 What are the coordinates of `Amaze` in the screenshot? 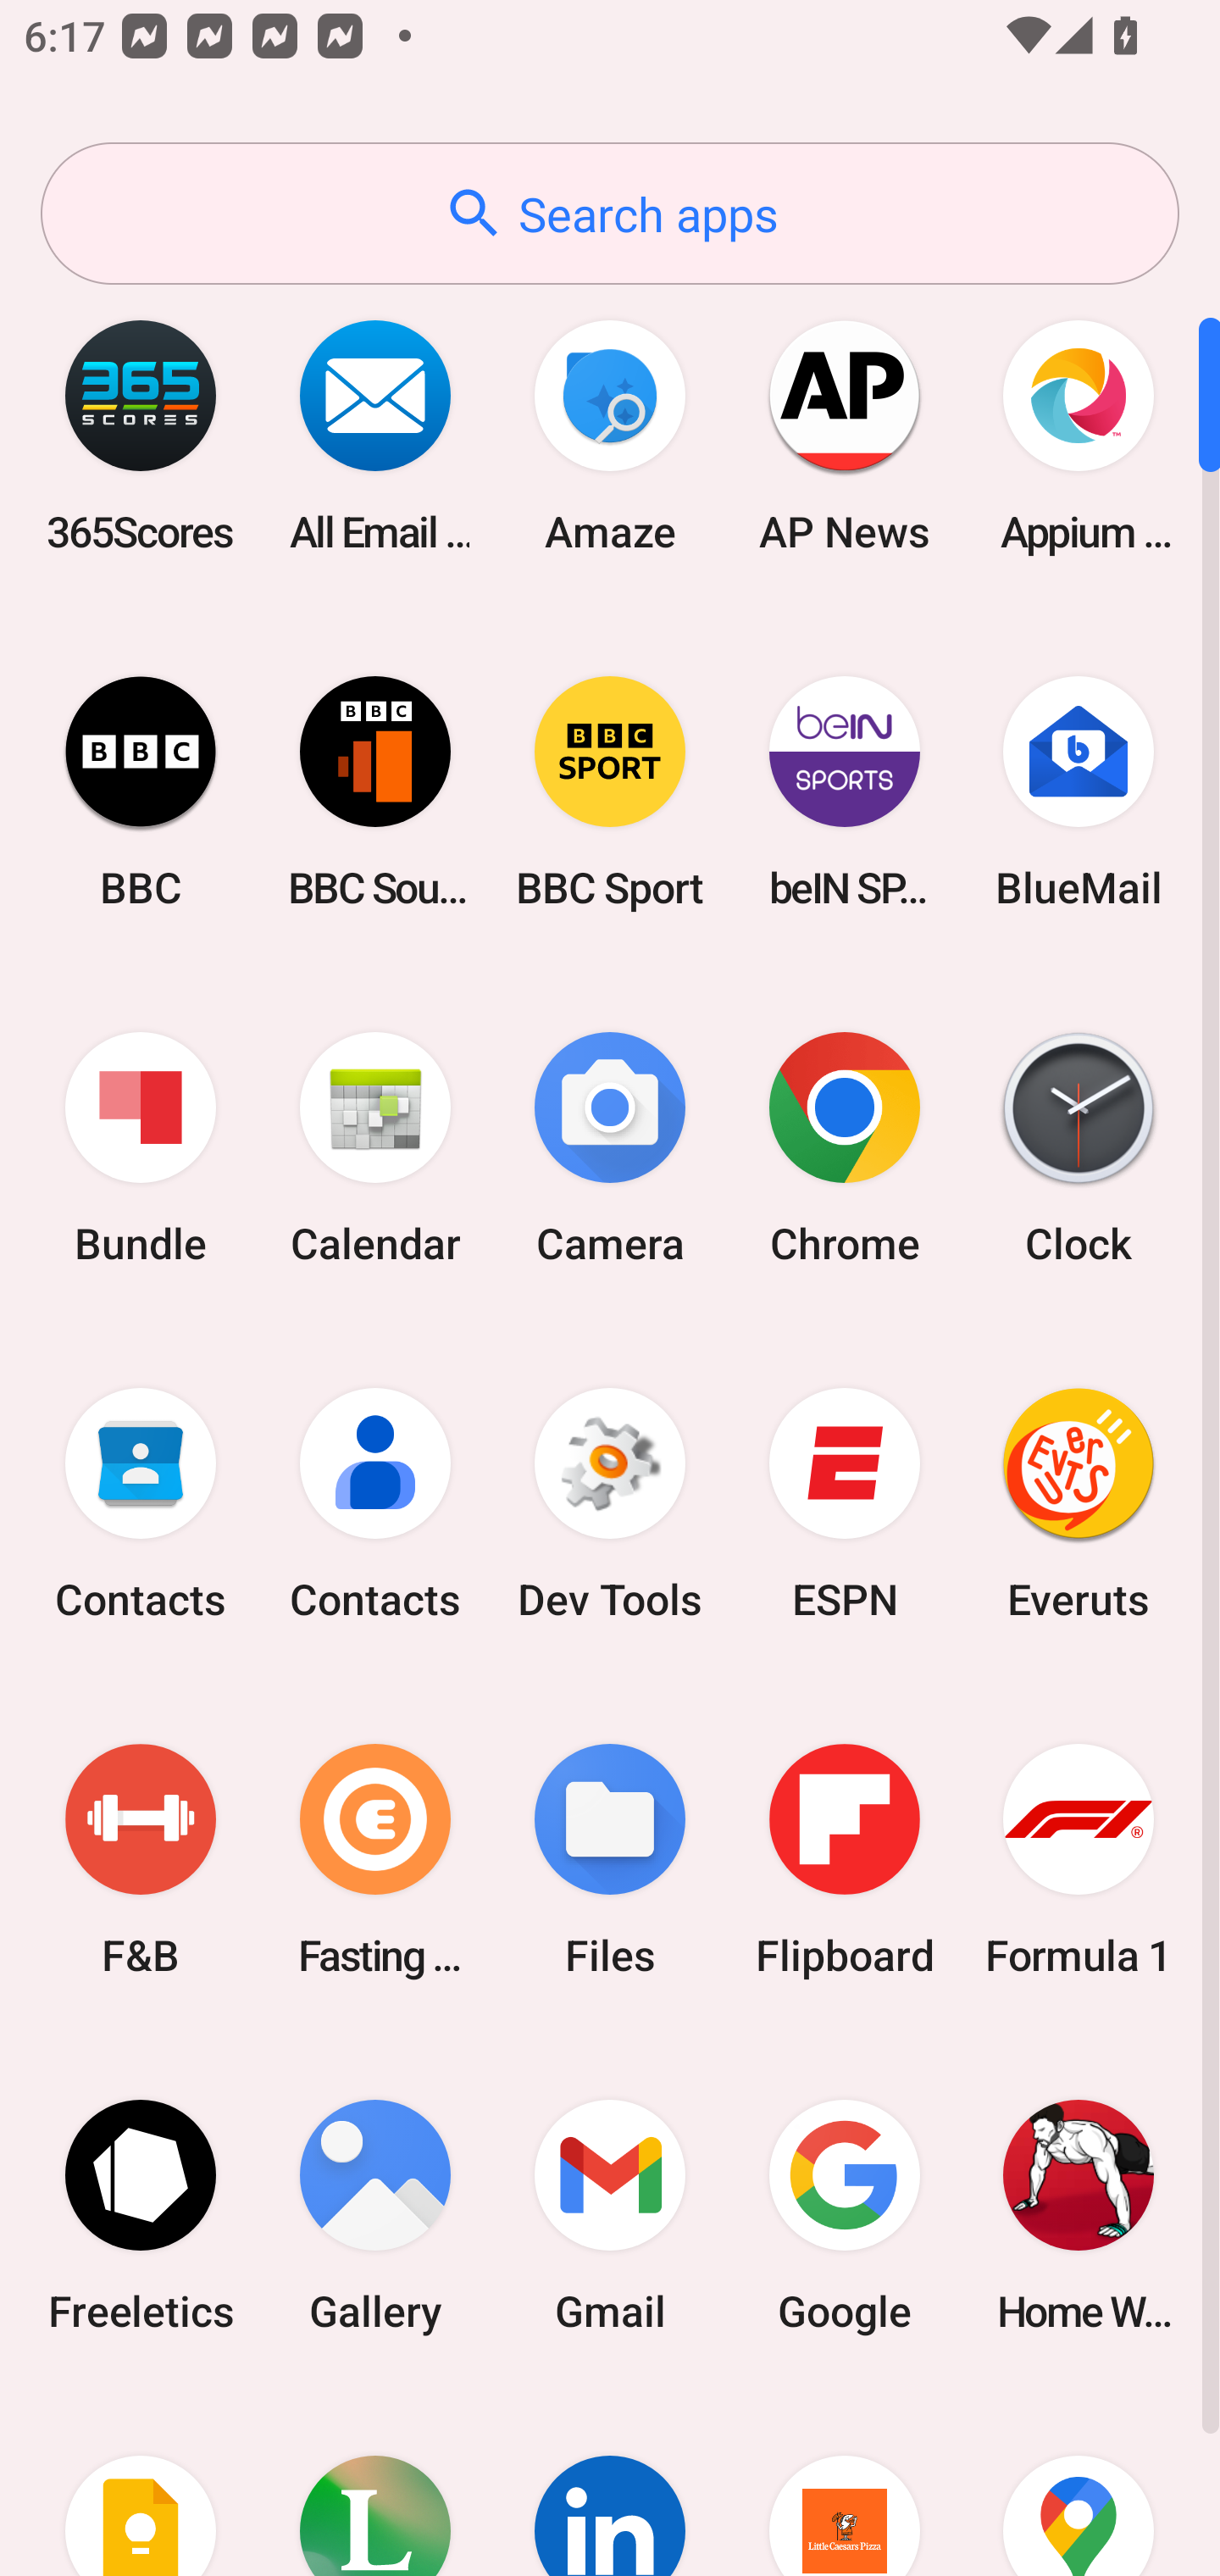 It's located at (610, 436).